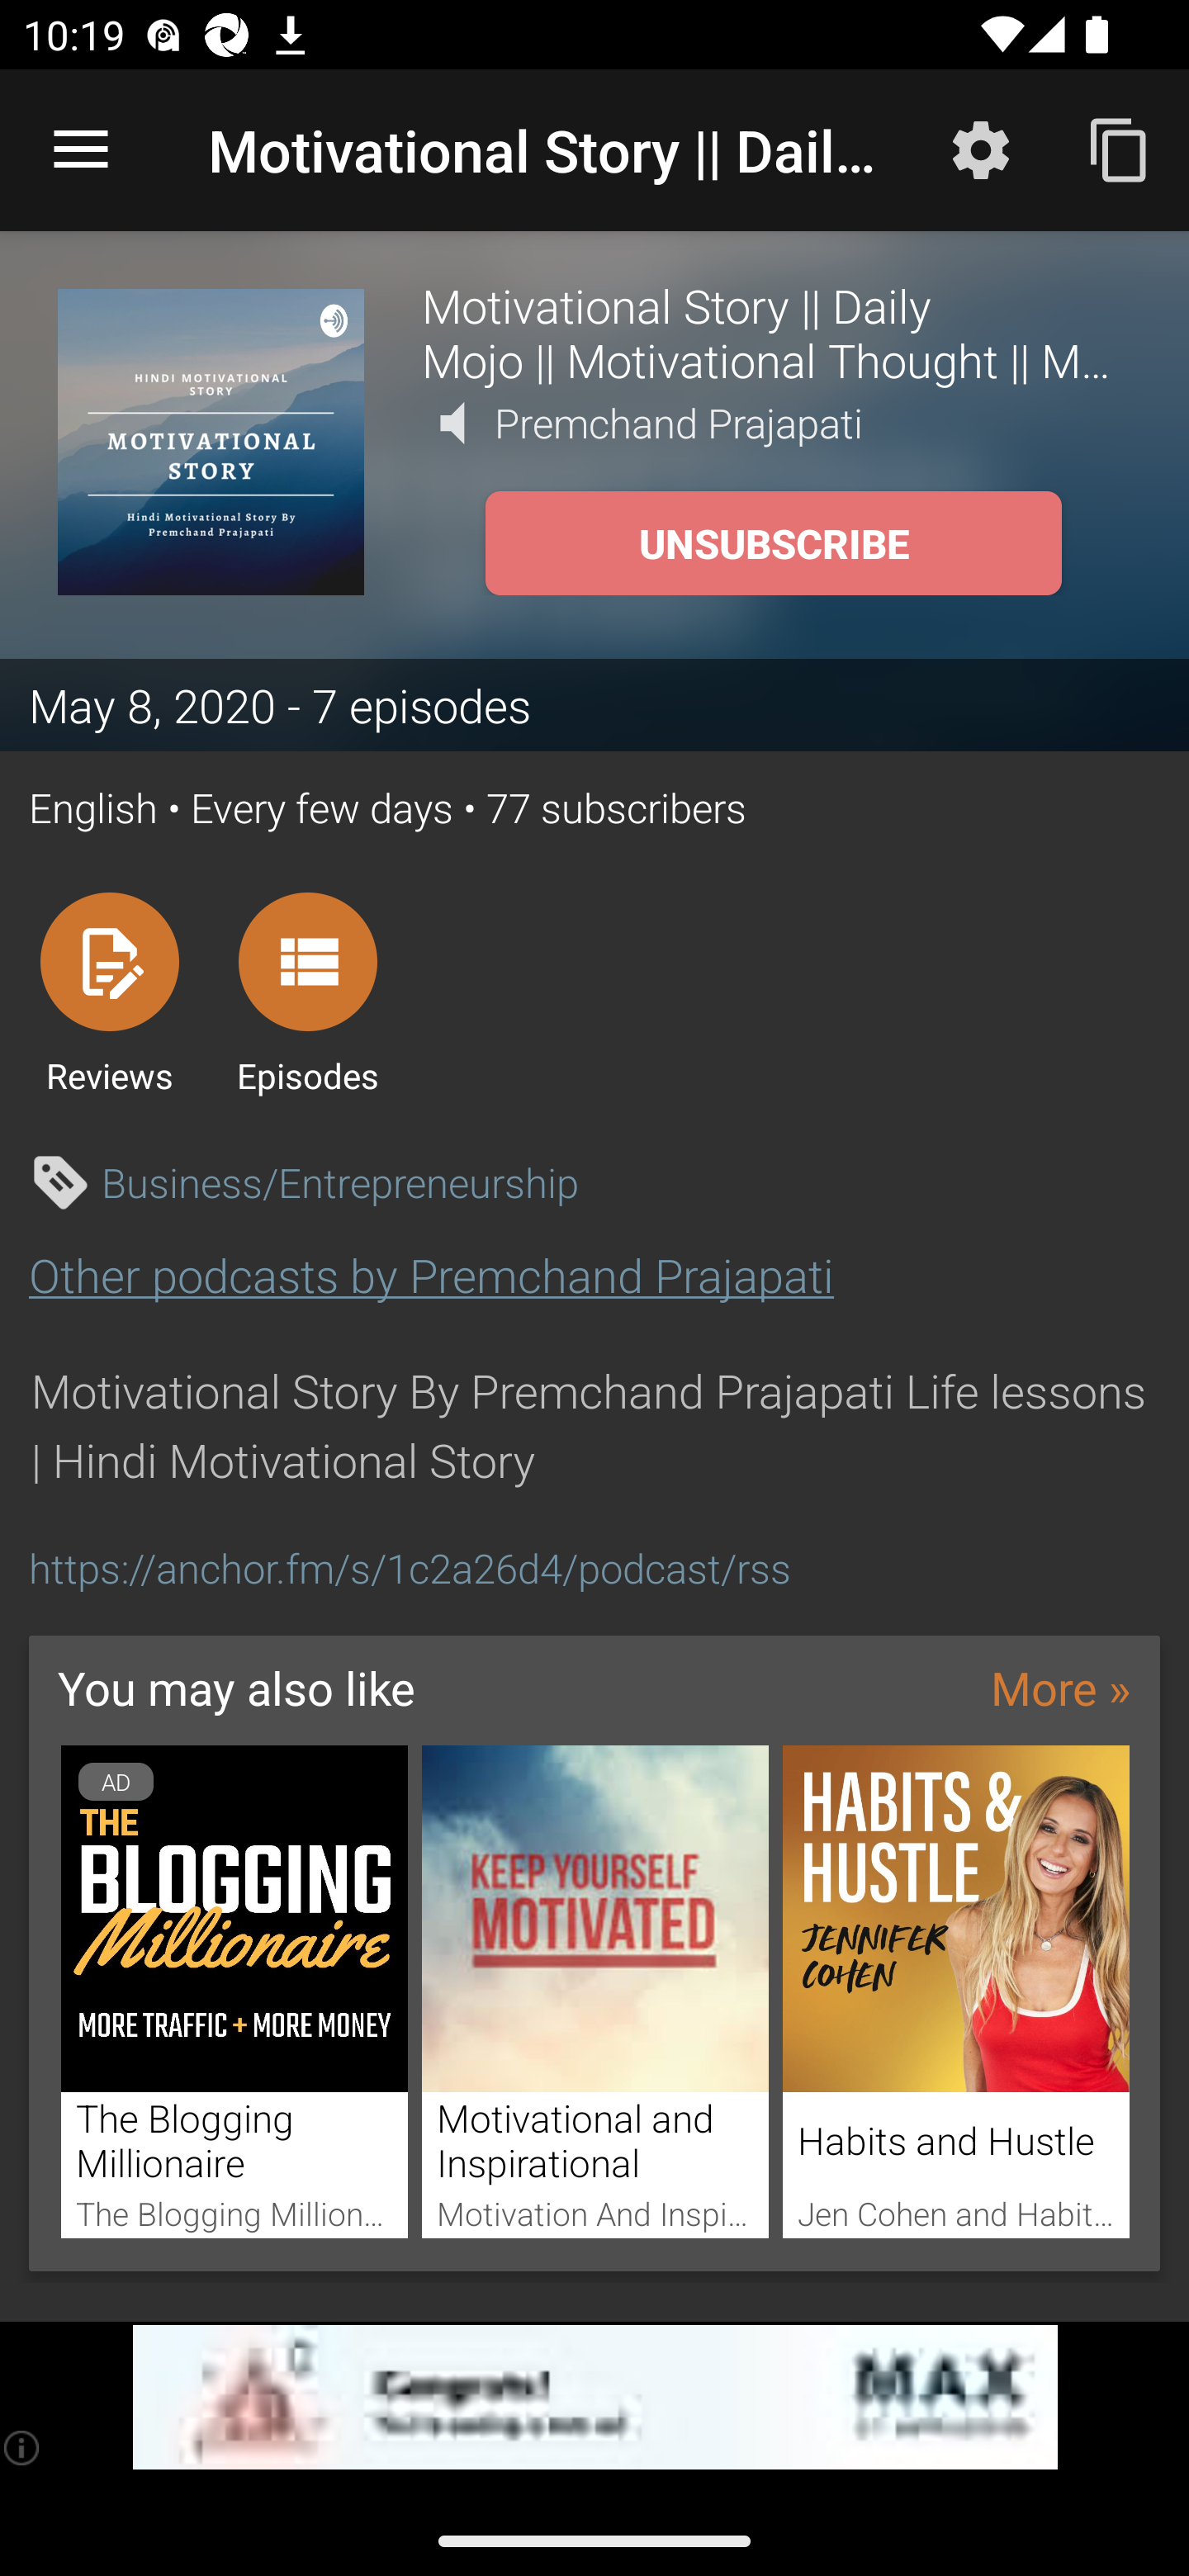 The image size is (1189, 2576). Describe the element at coordinates (594, 2398) in the screenshot. I see `app-monetization` at that location.